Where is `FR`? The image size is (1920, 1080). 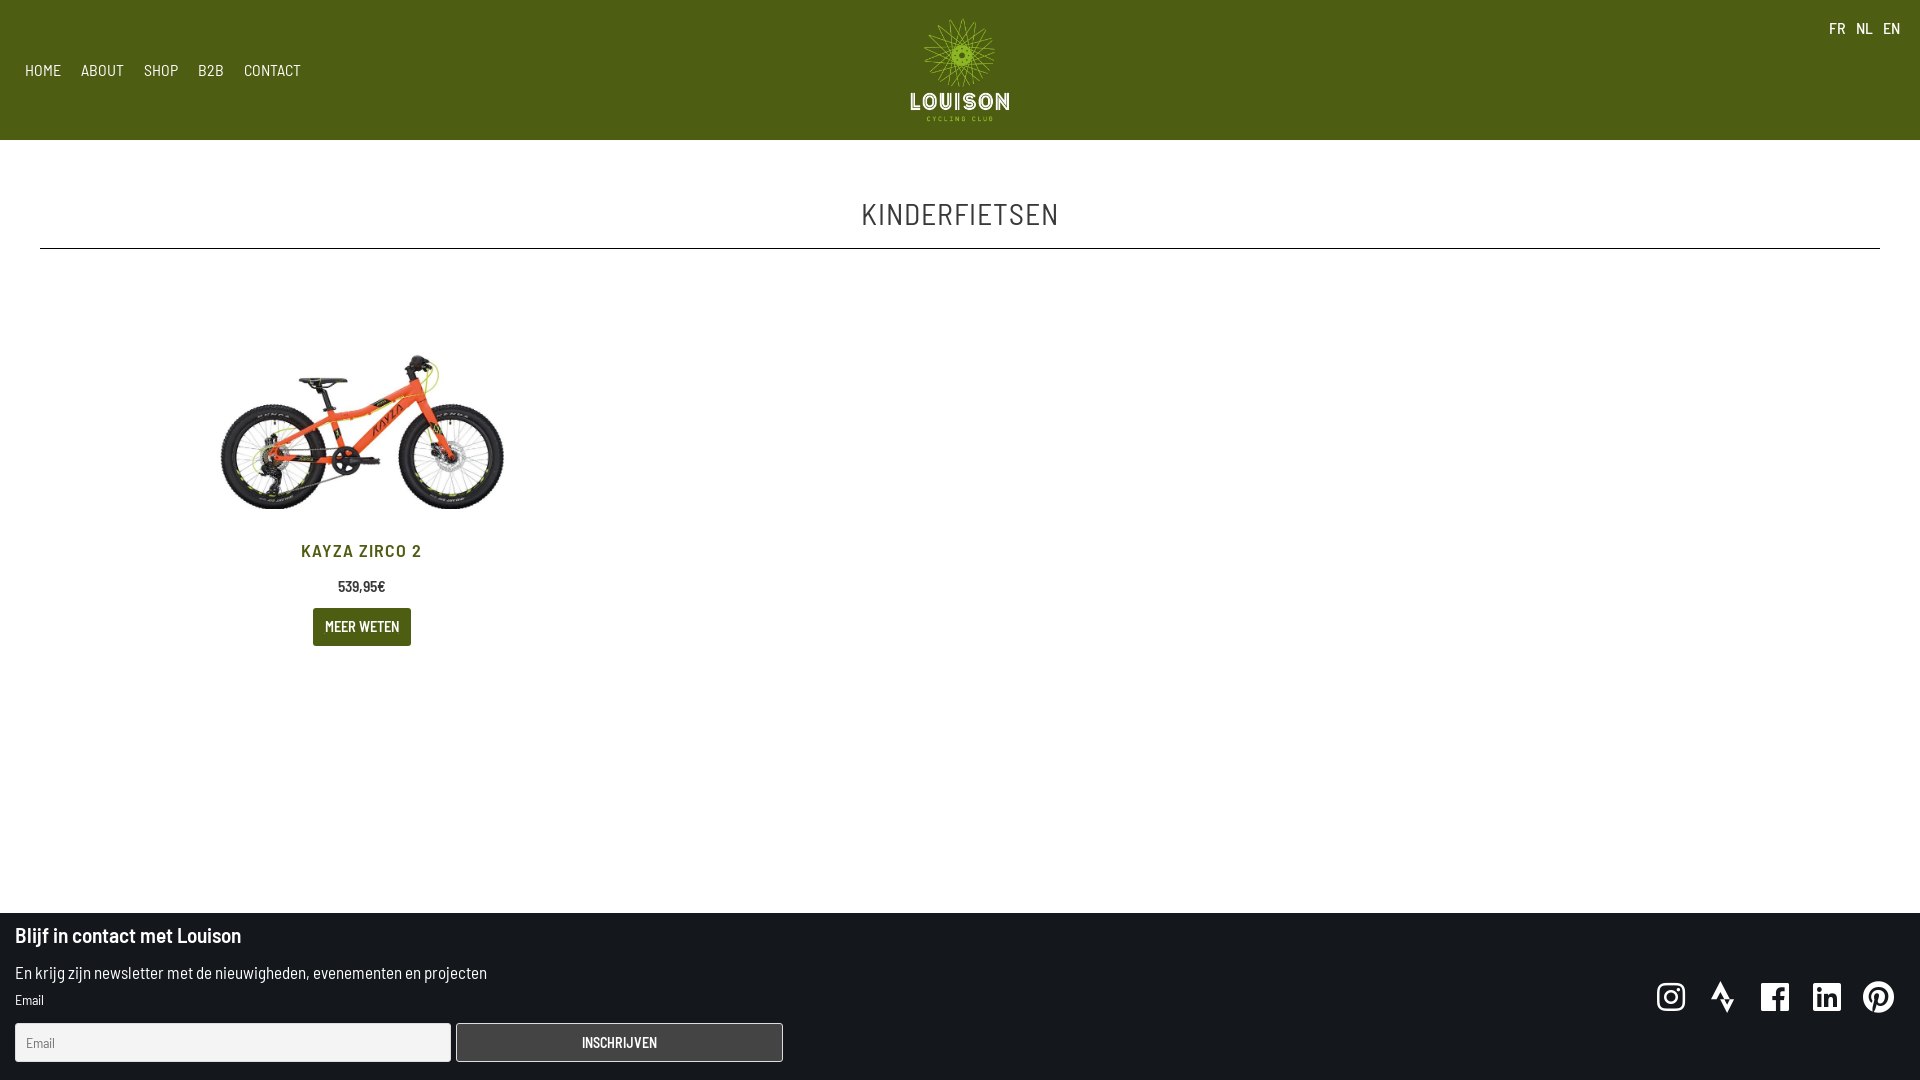
FR is located at coordinates (1838, 28).